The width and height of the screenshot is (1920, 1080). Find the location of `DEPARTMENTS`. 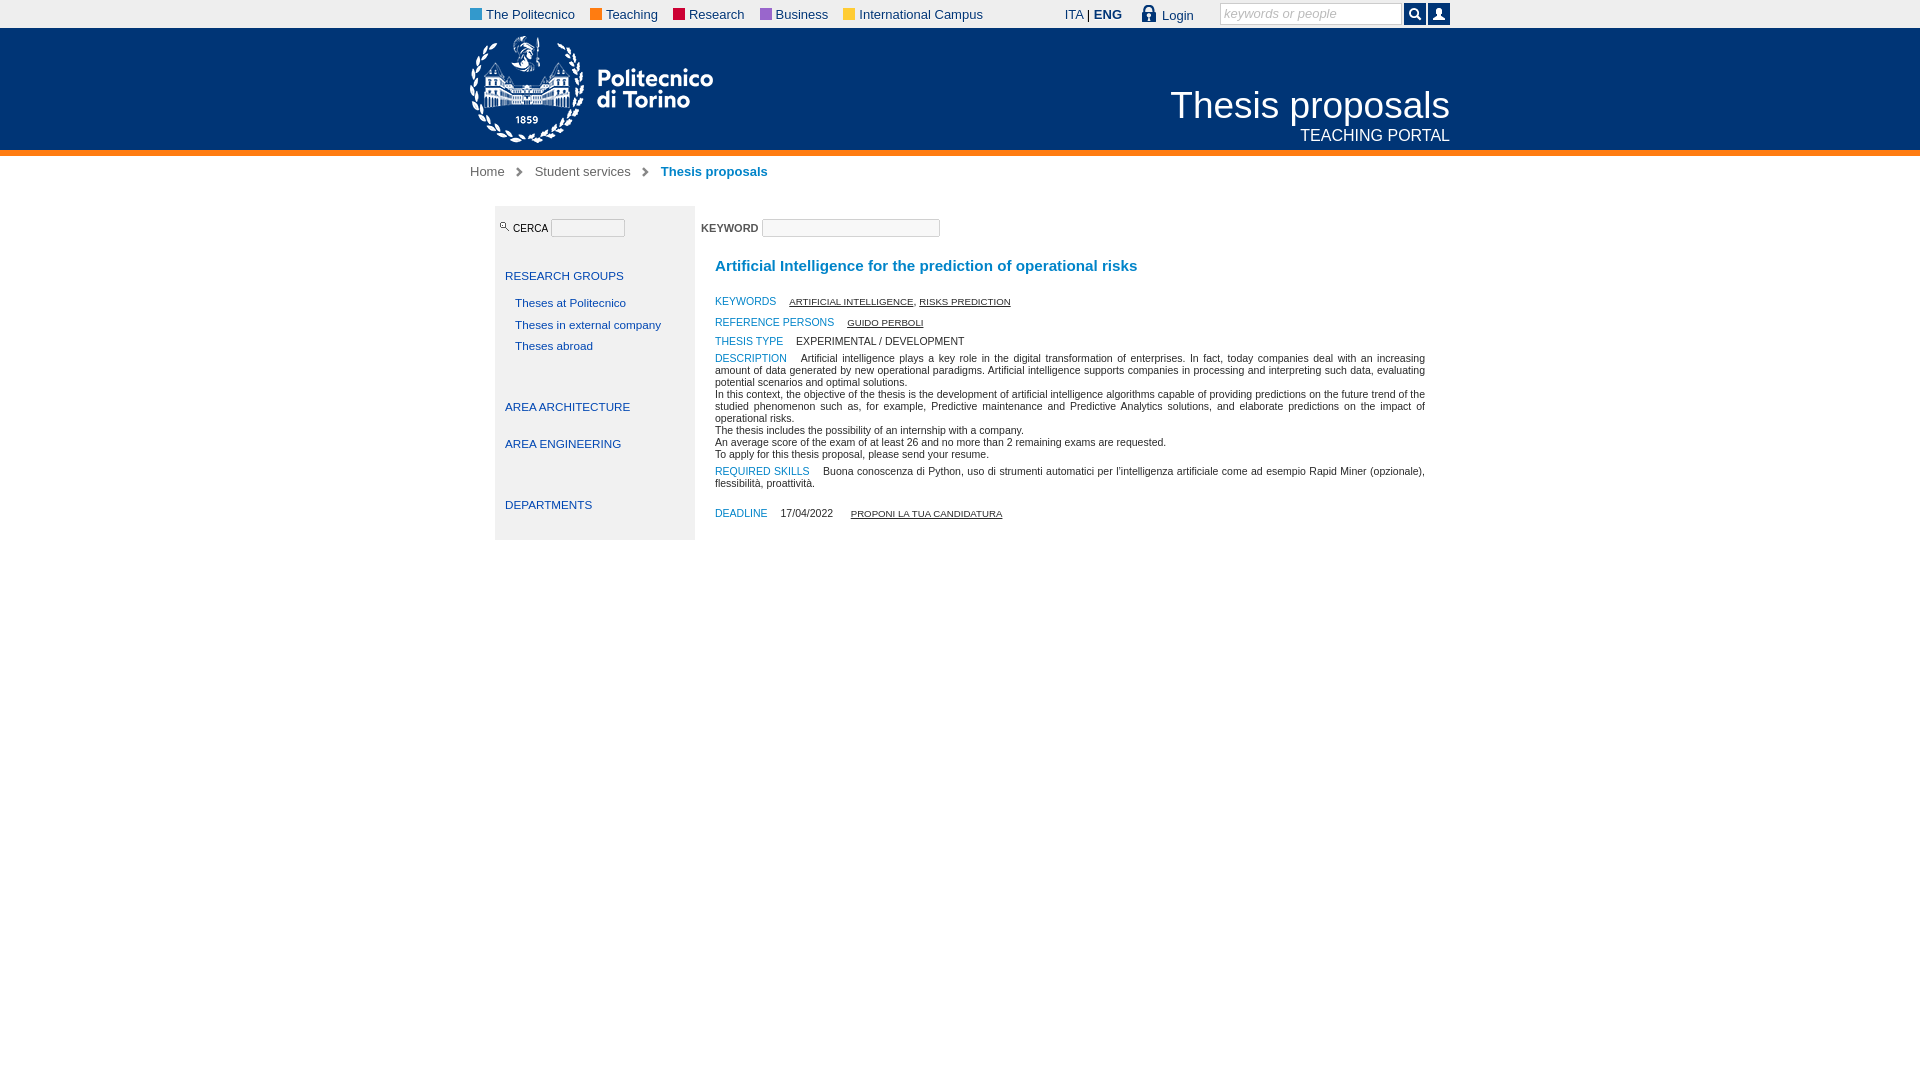

DEPARTMENTS is located at coordinates (548, 504).